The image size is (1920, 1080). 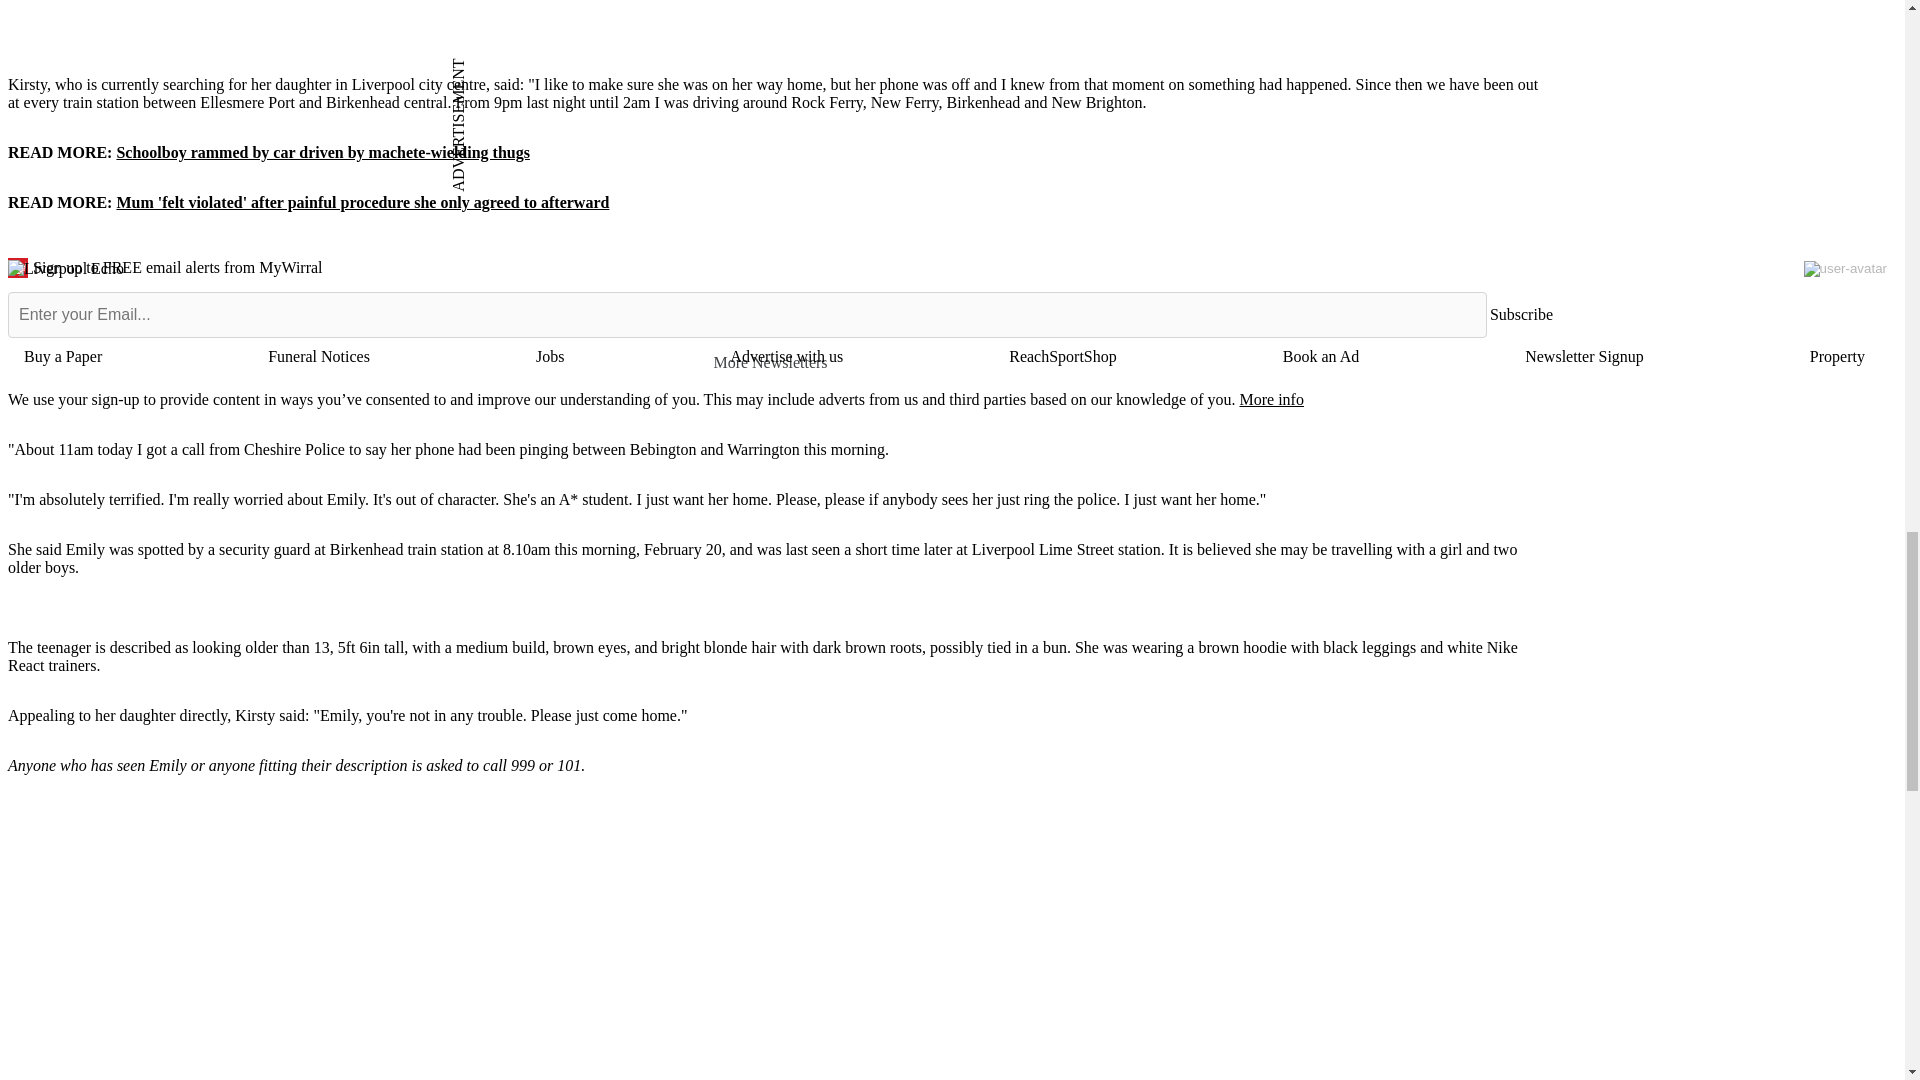 I want to click on Warrington, so click(x=762, y=448).